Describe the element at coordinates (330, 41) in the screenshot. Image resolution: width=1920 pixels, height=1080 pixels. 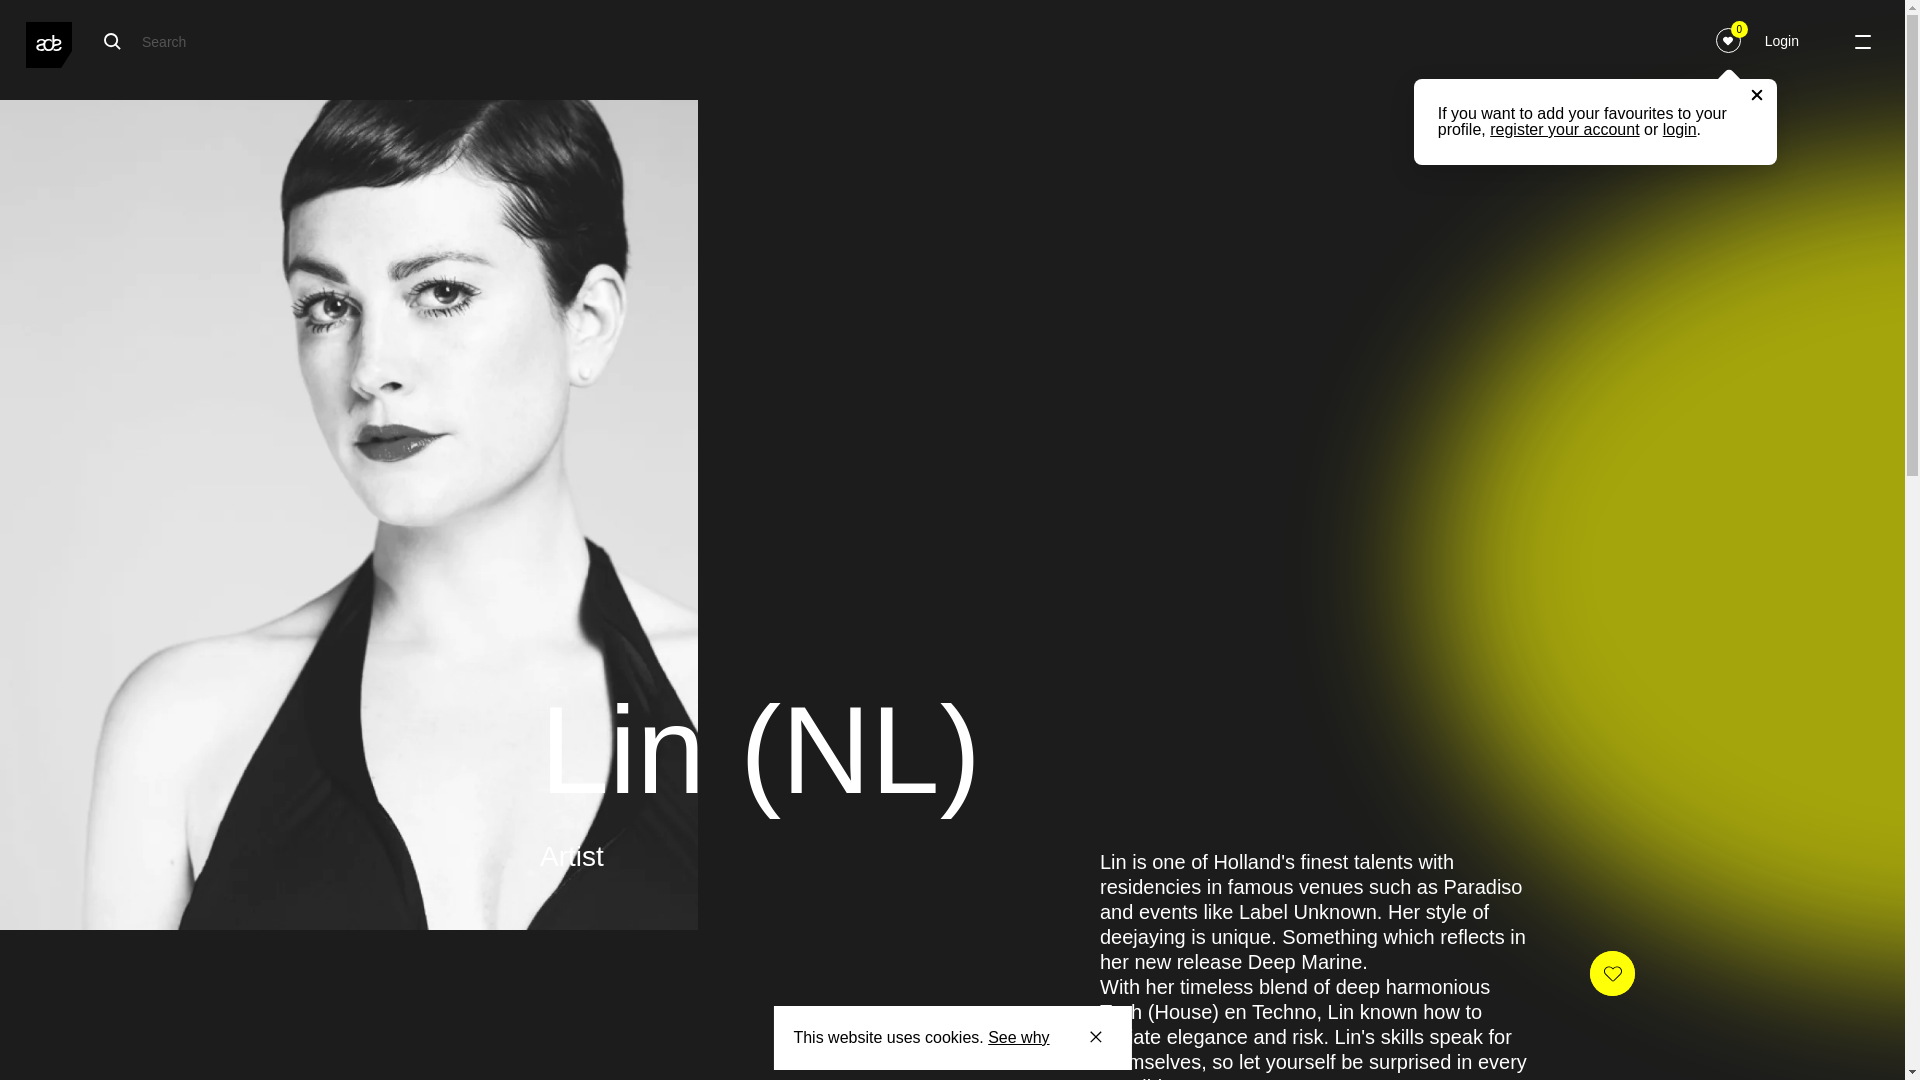
I see `Search` at that location.